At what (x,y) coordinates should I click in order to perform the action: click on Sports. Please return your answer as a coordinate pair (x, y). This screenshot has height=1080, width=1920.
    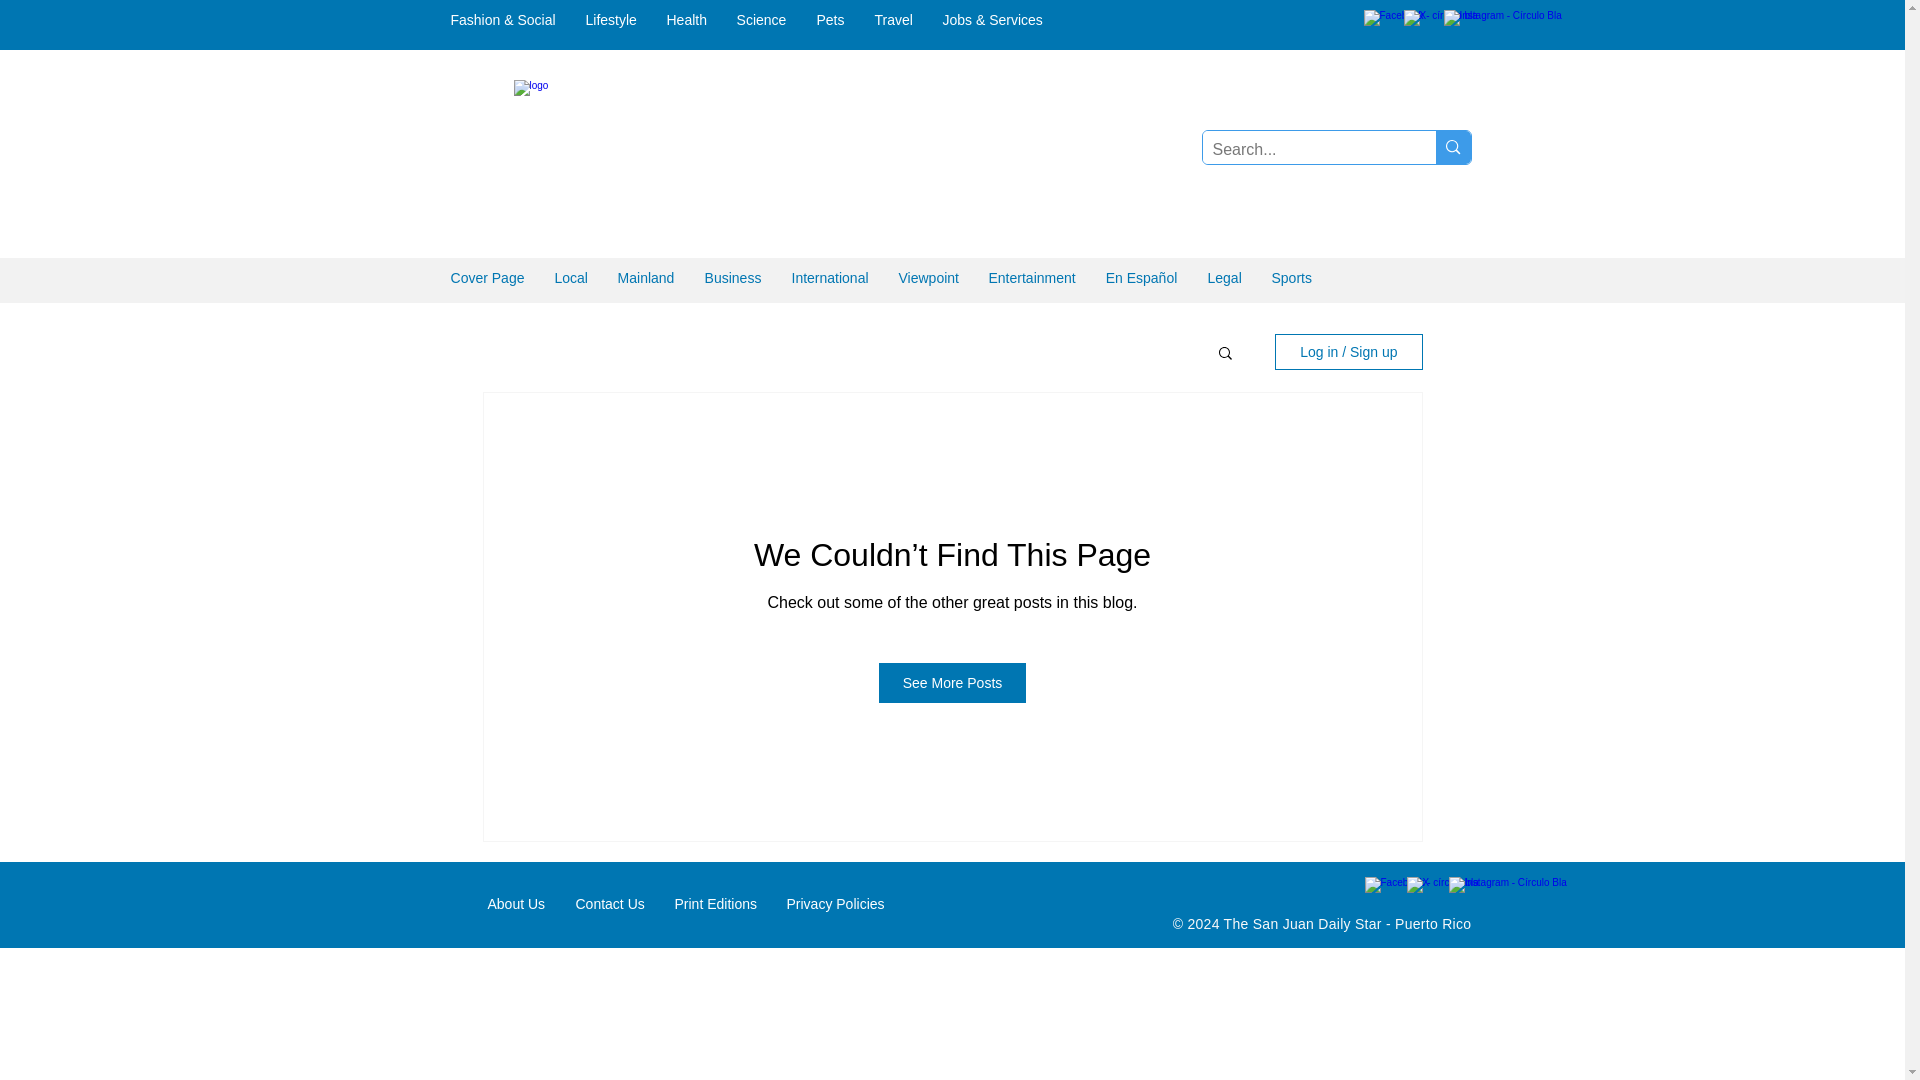
    Looking at the image, I should click on (1290, 278).